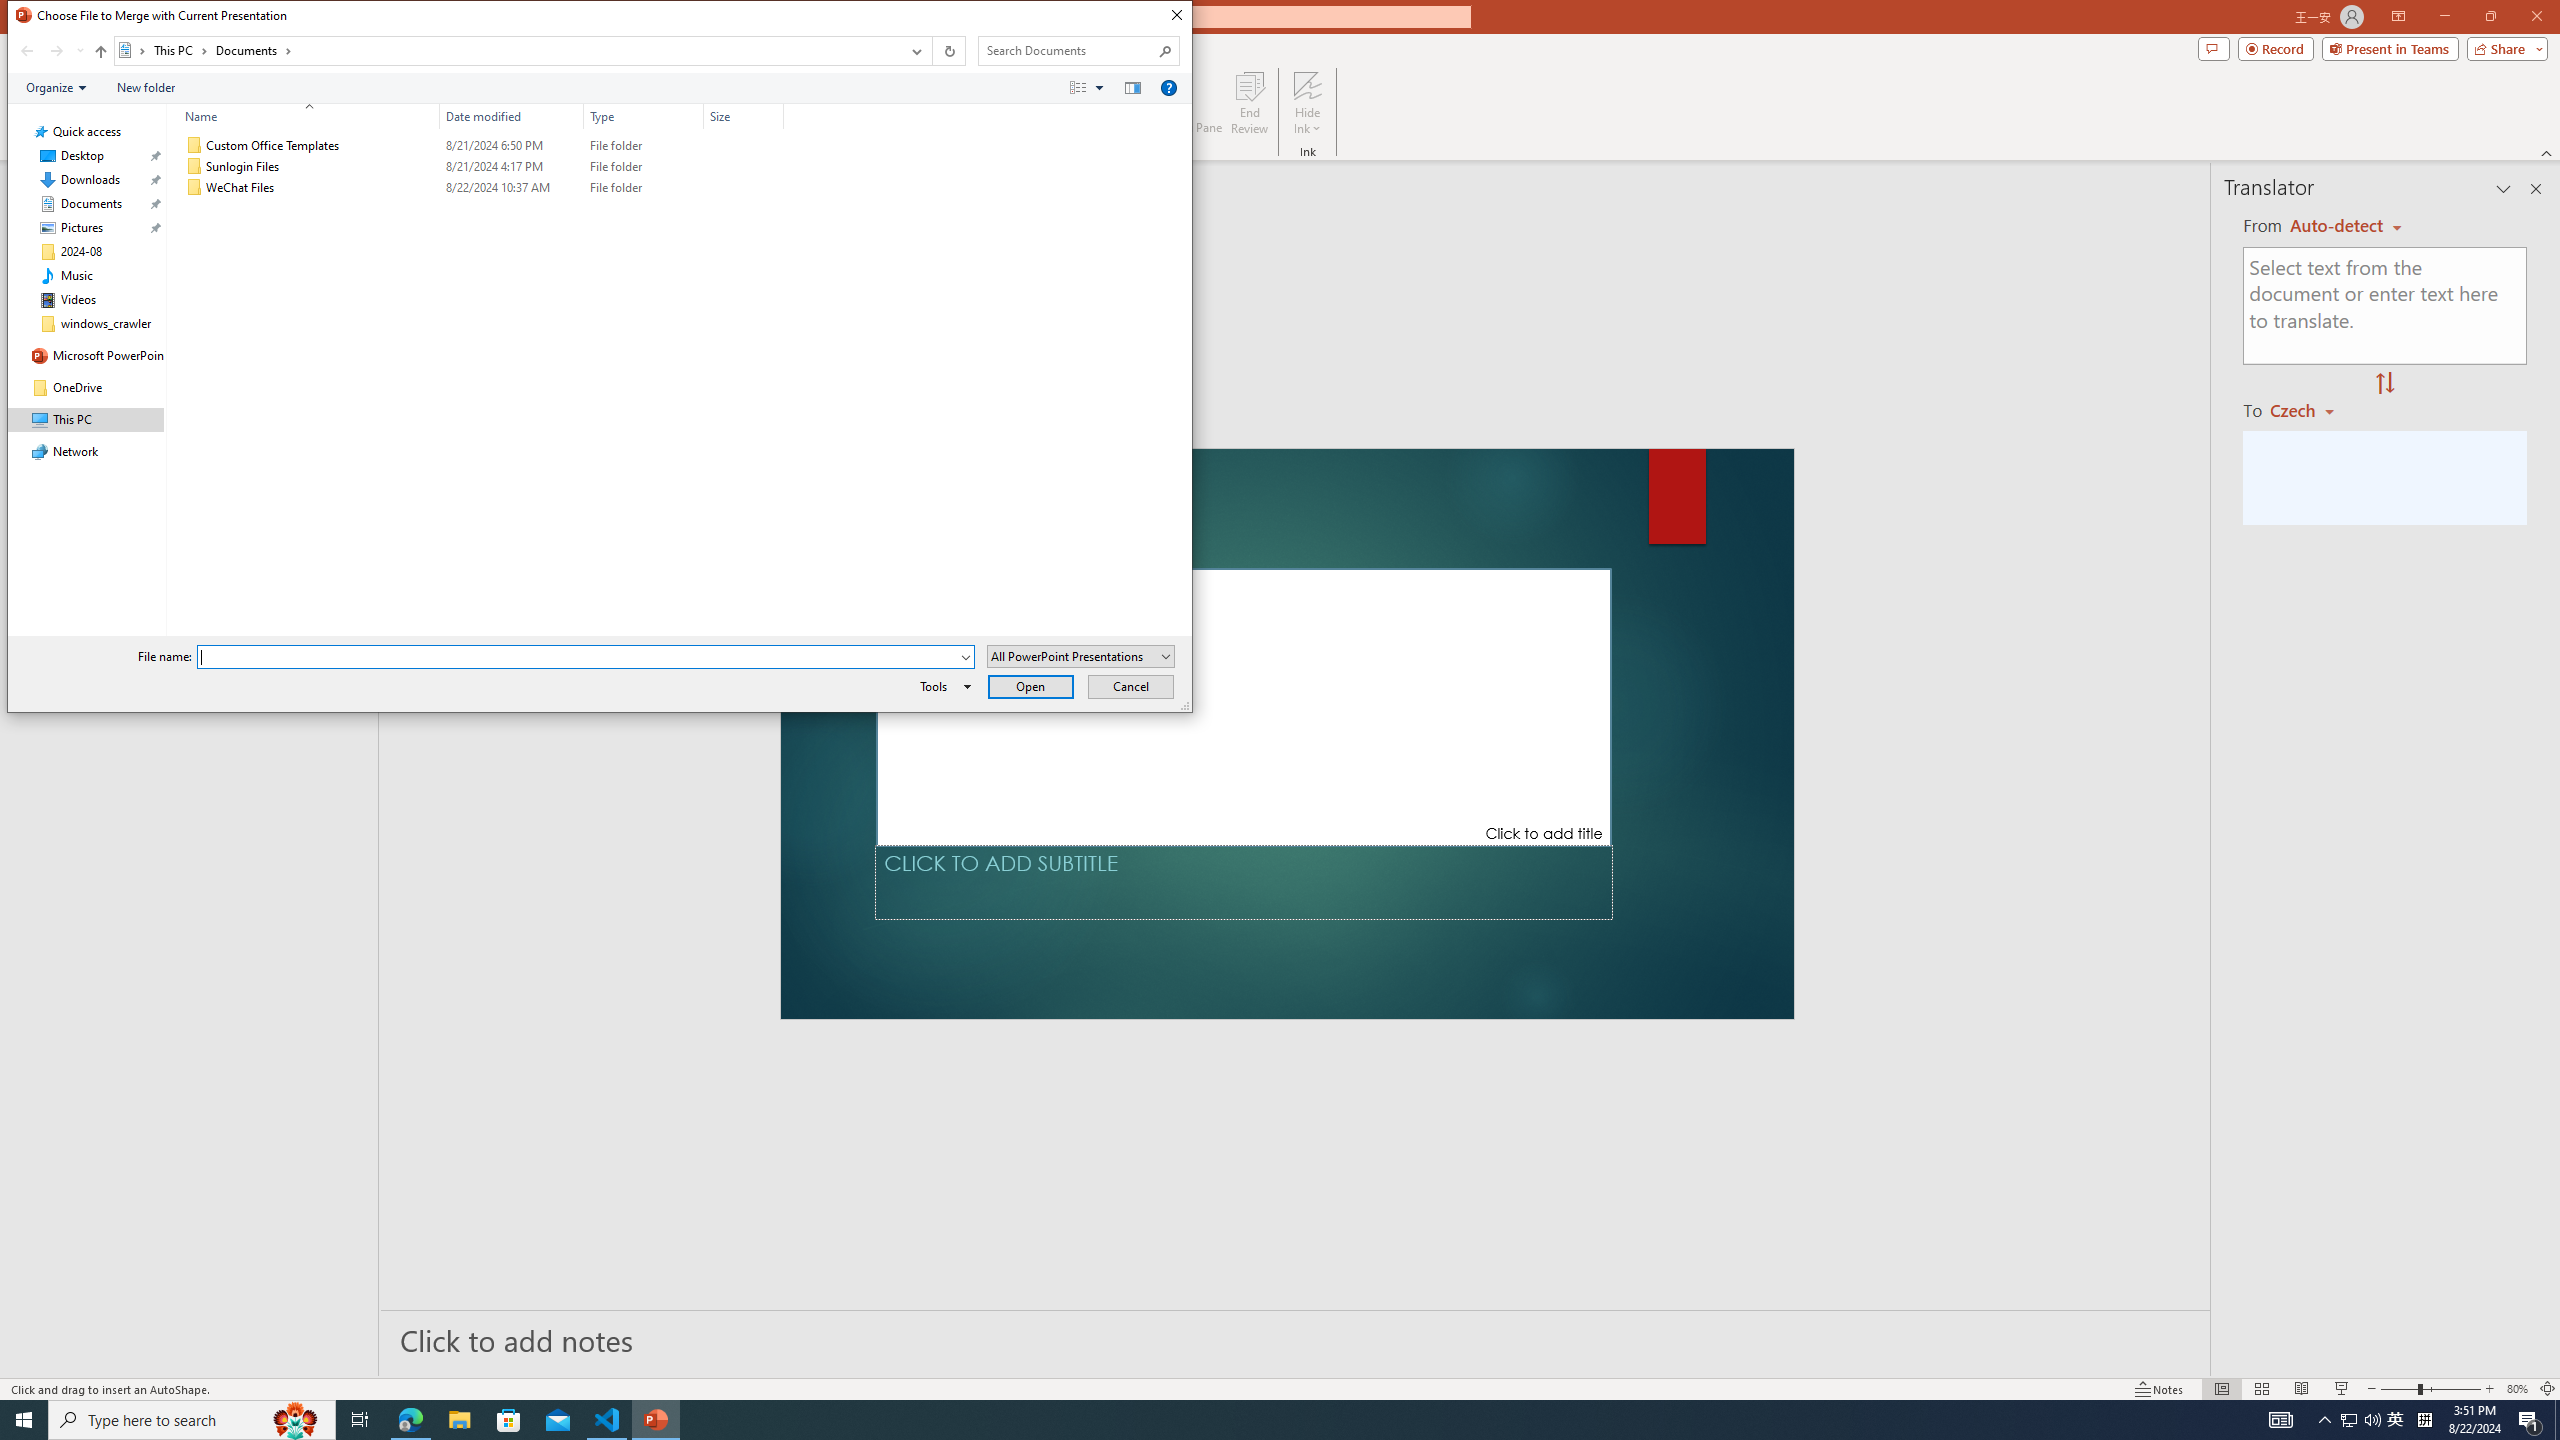 The image size is (2560, 1440). What do you see at coordinates (133, 50) in the screenshot?
I see `All locations` at bounding box center [133, 50].